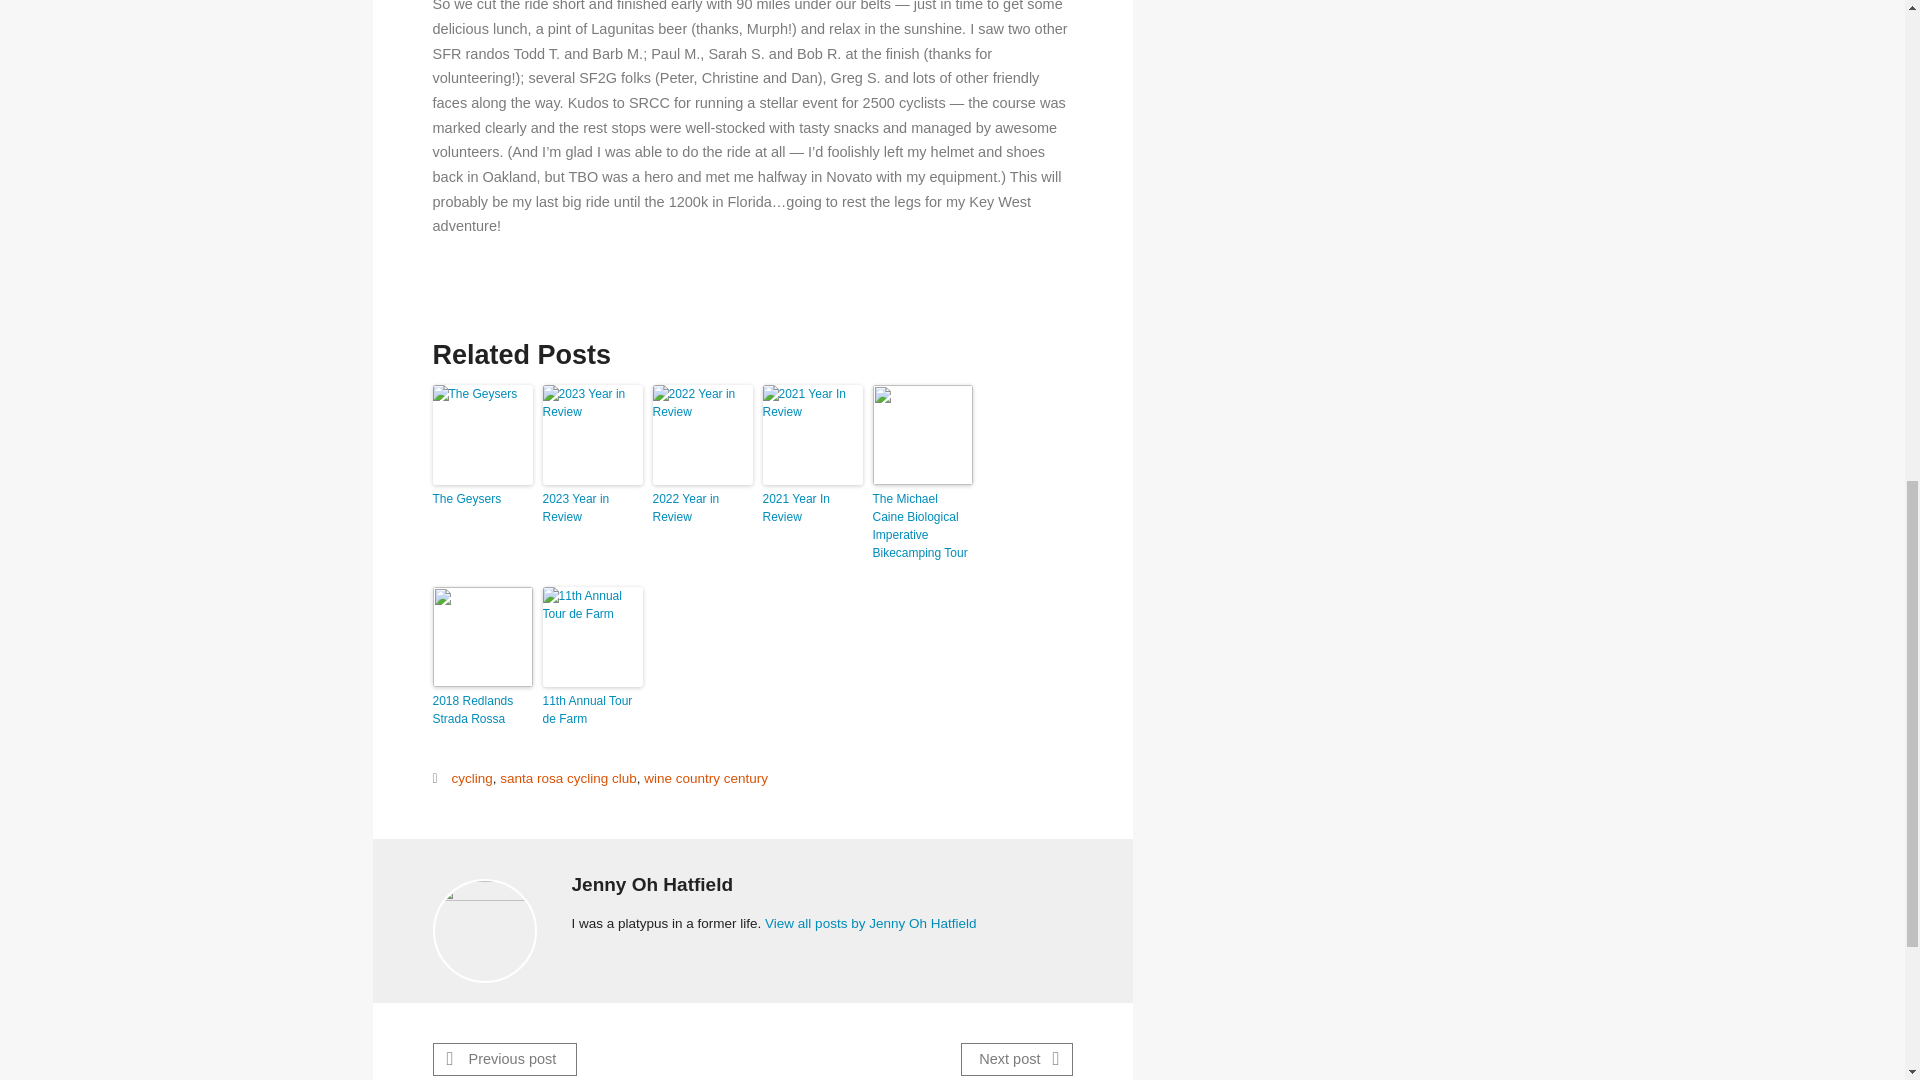 This screenshot has height=1080, width=1920. What do you see at coordinates (870, 922) in the screenshot?
I see `View all posts by Jenny Oh Hatfield` at bounding box center [870, 922].